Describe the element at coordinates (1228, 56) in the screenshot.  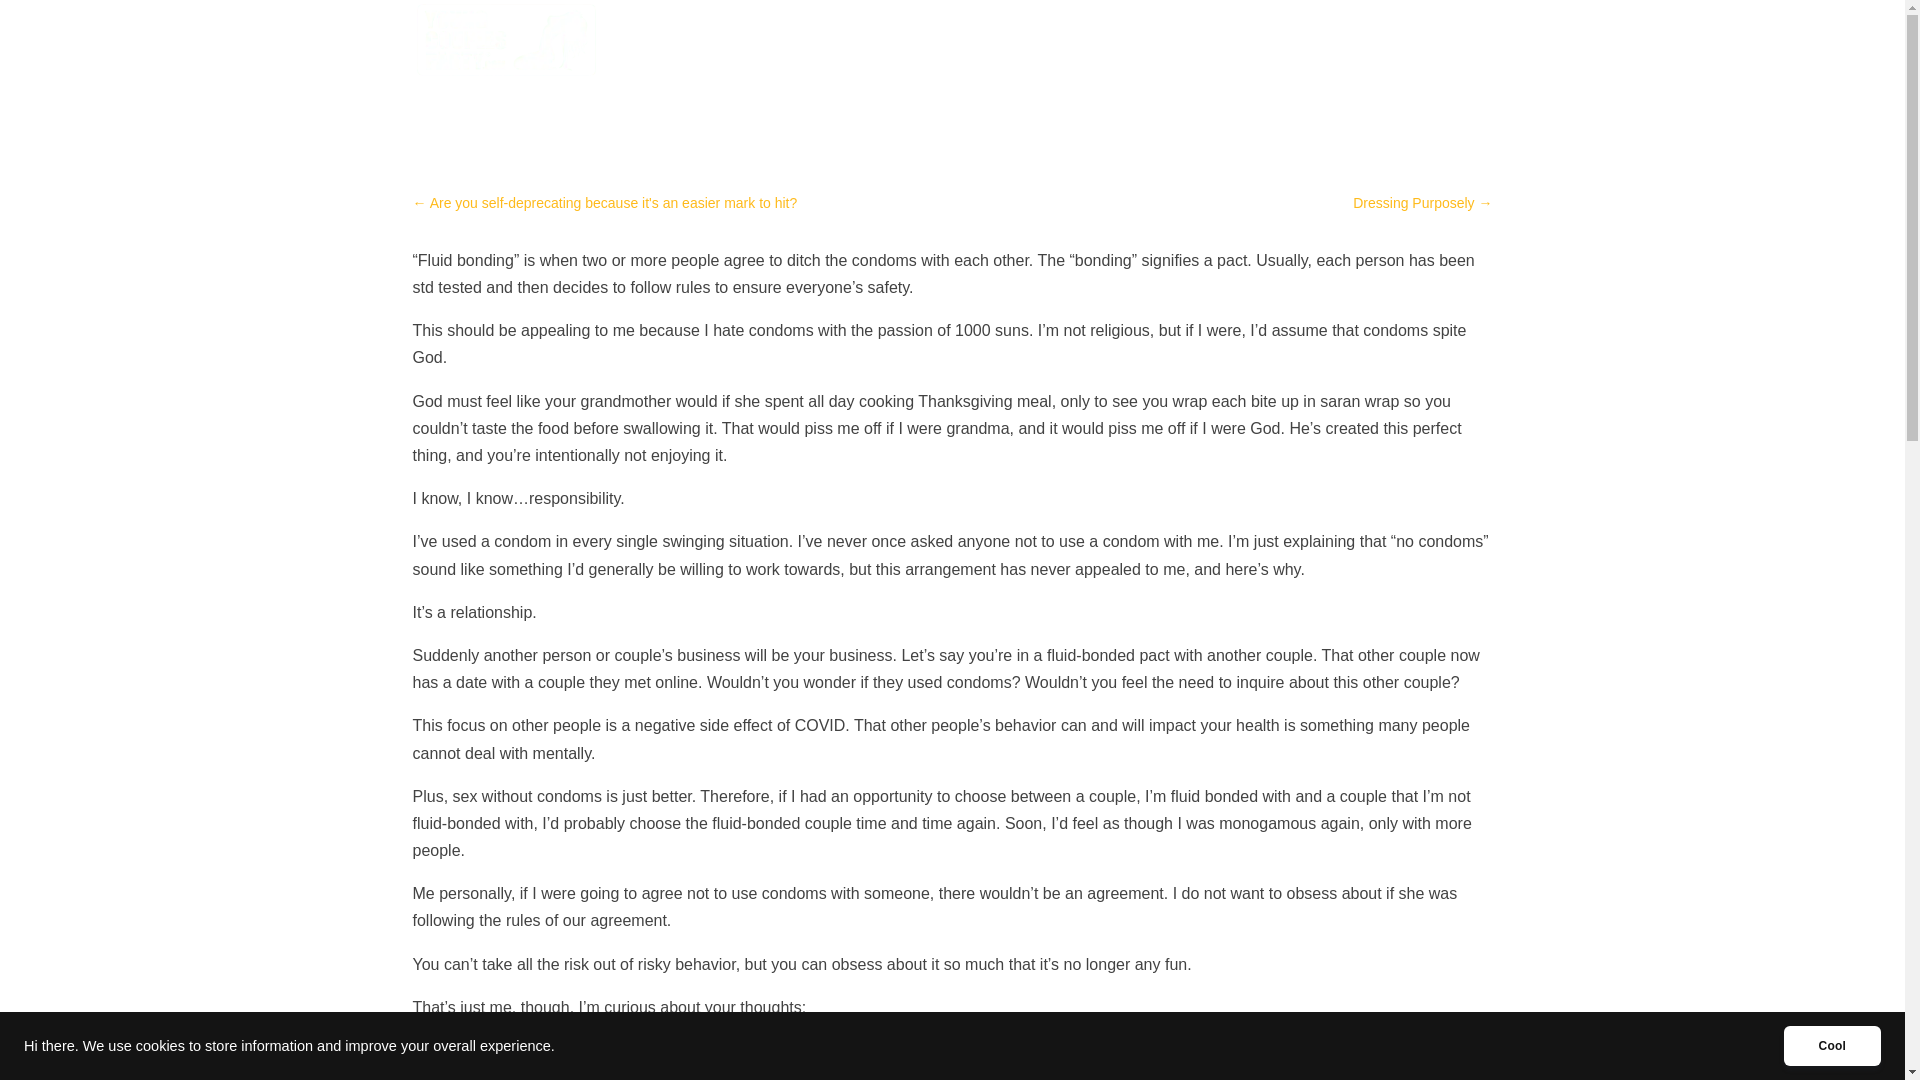
I see `Register` at that location.